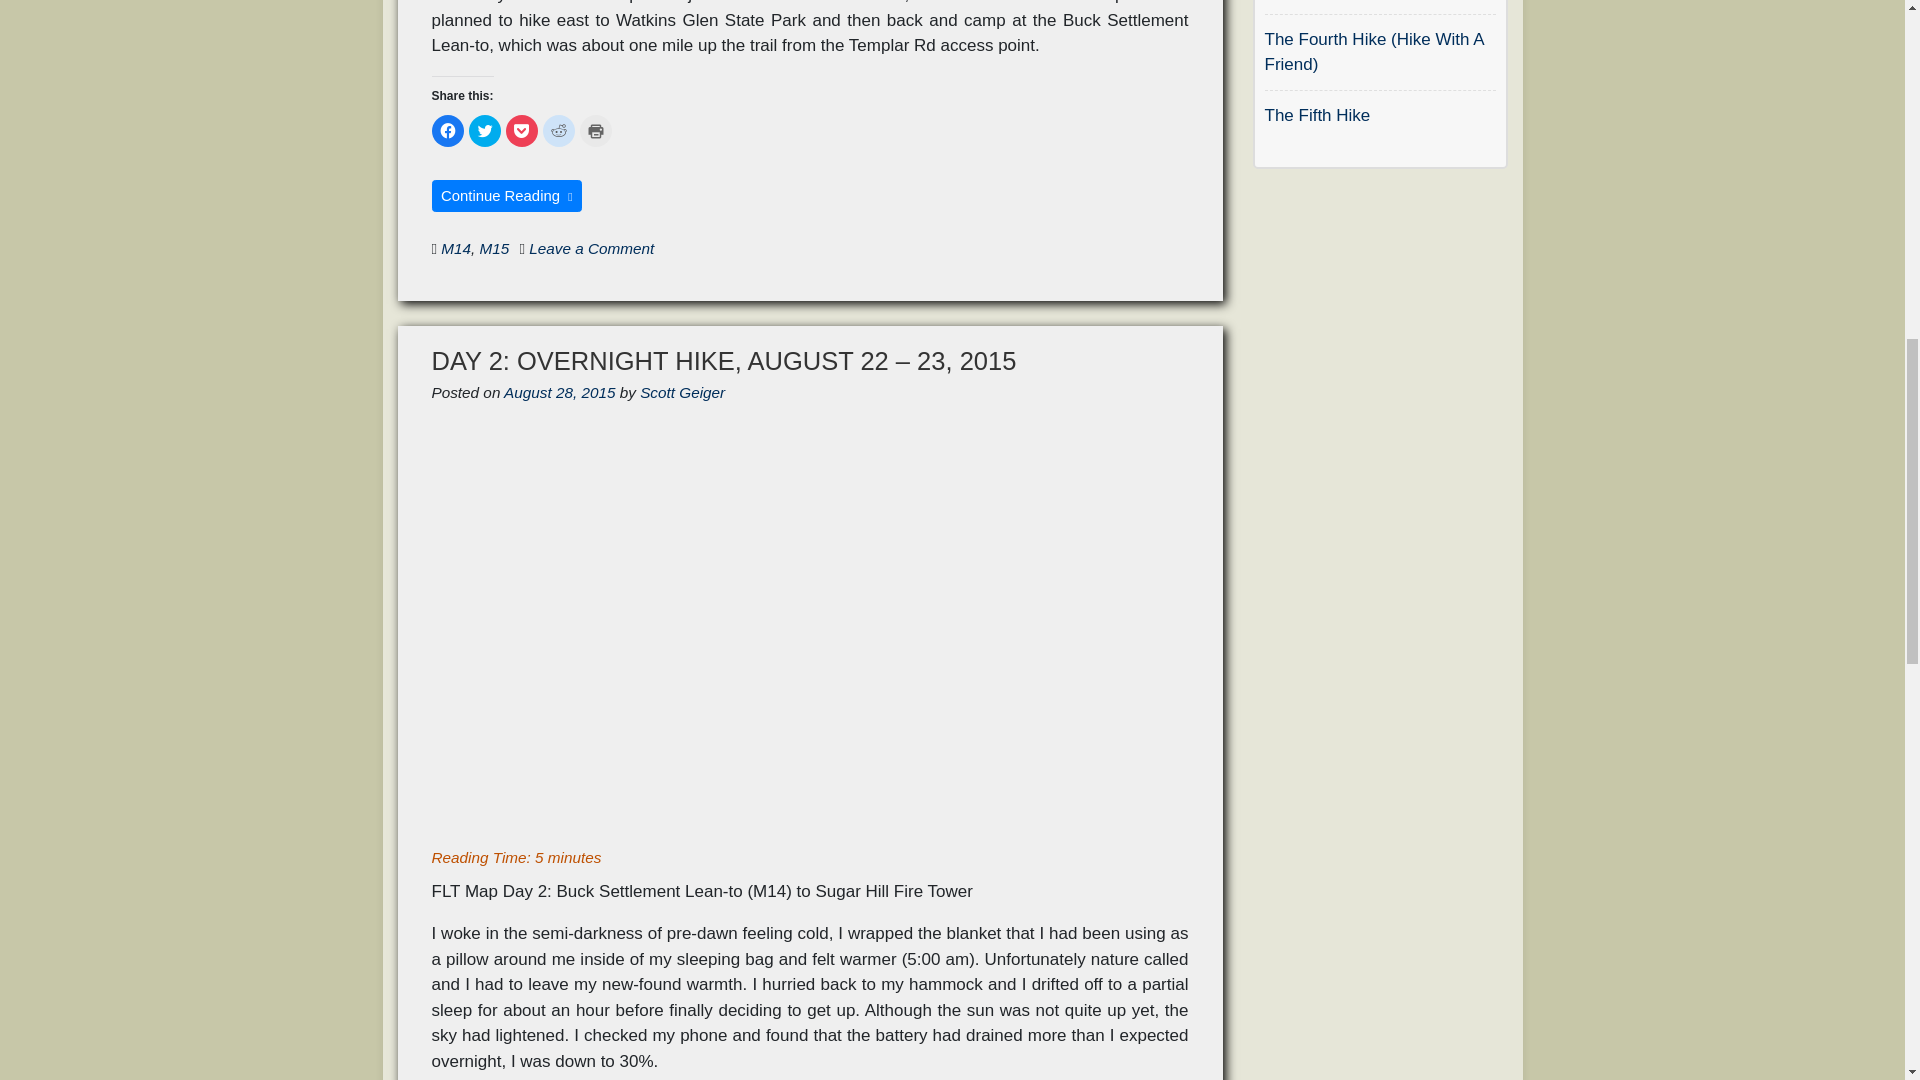  I want to click on Click to share on Pocket, so click(522, 130).